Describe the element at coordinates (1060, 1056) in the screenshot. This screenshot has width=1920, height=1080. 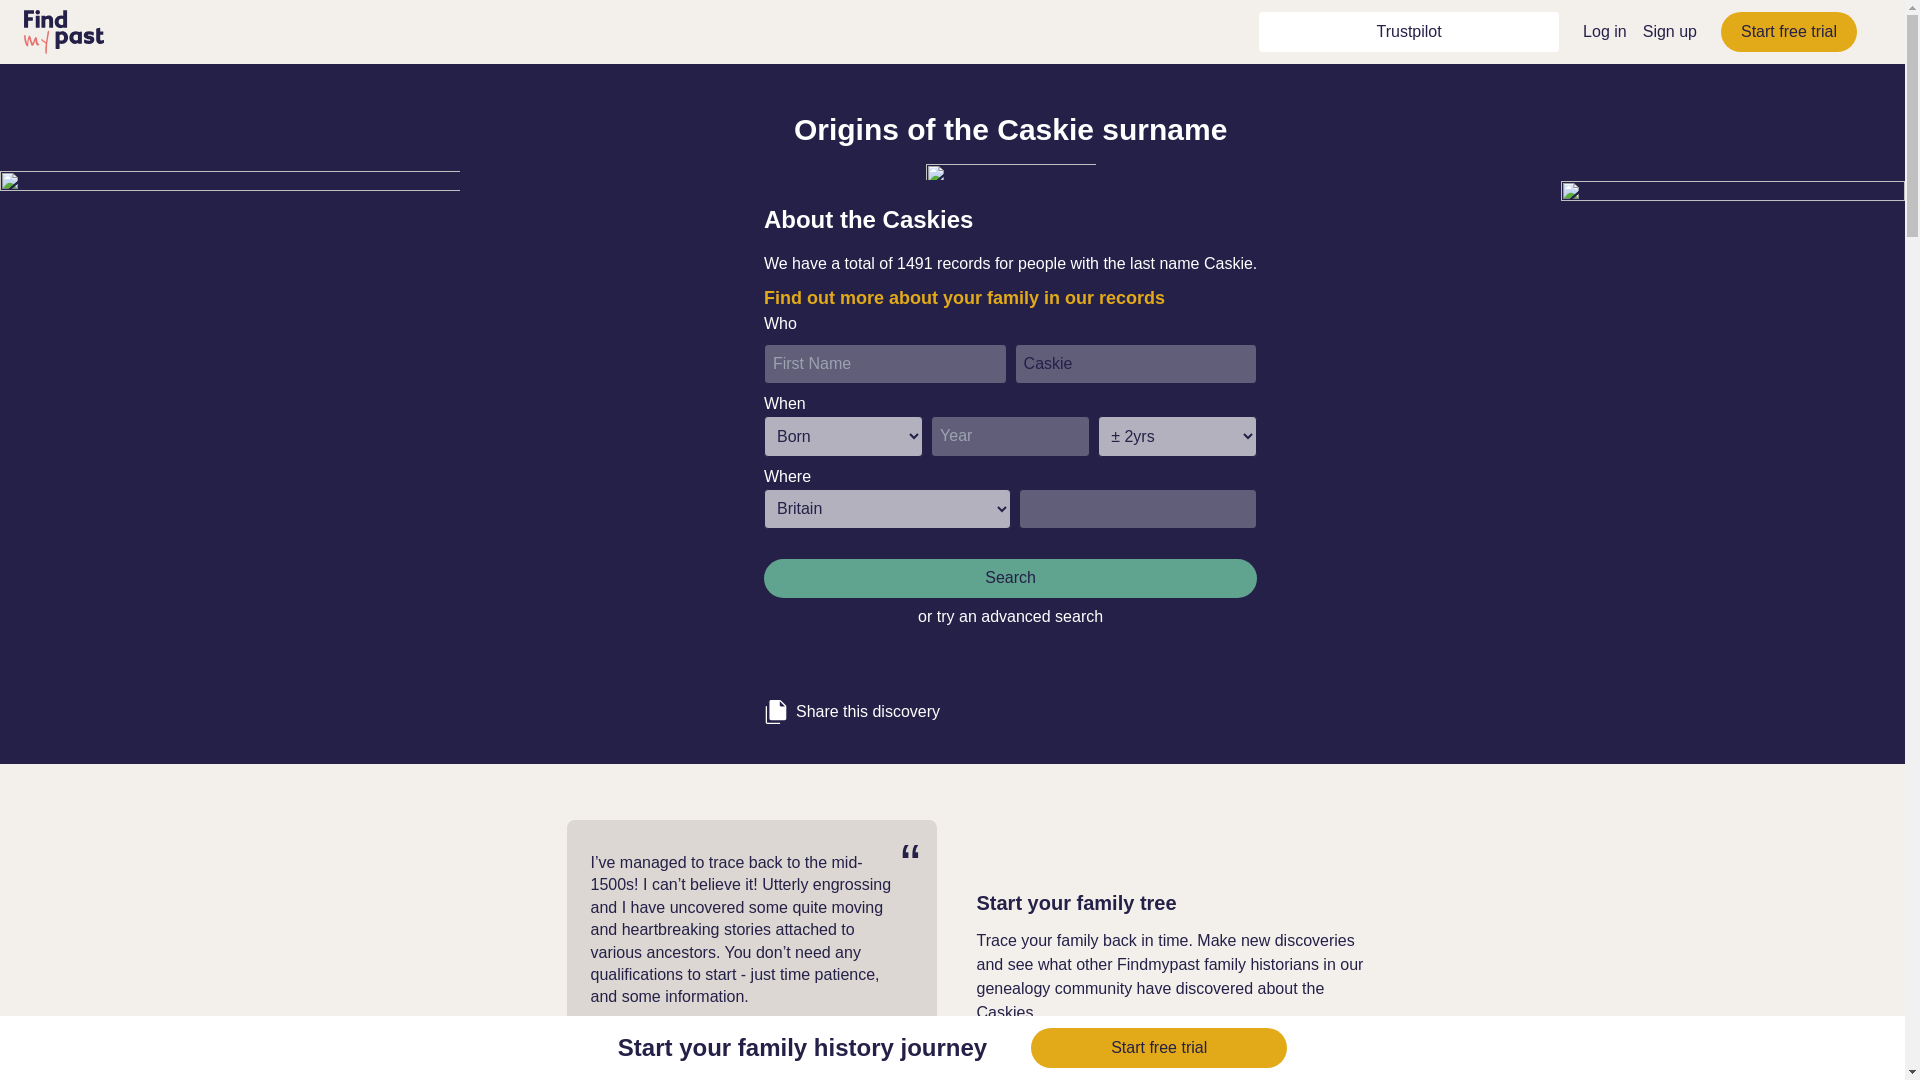
I see `Sign up to get started` at that location.